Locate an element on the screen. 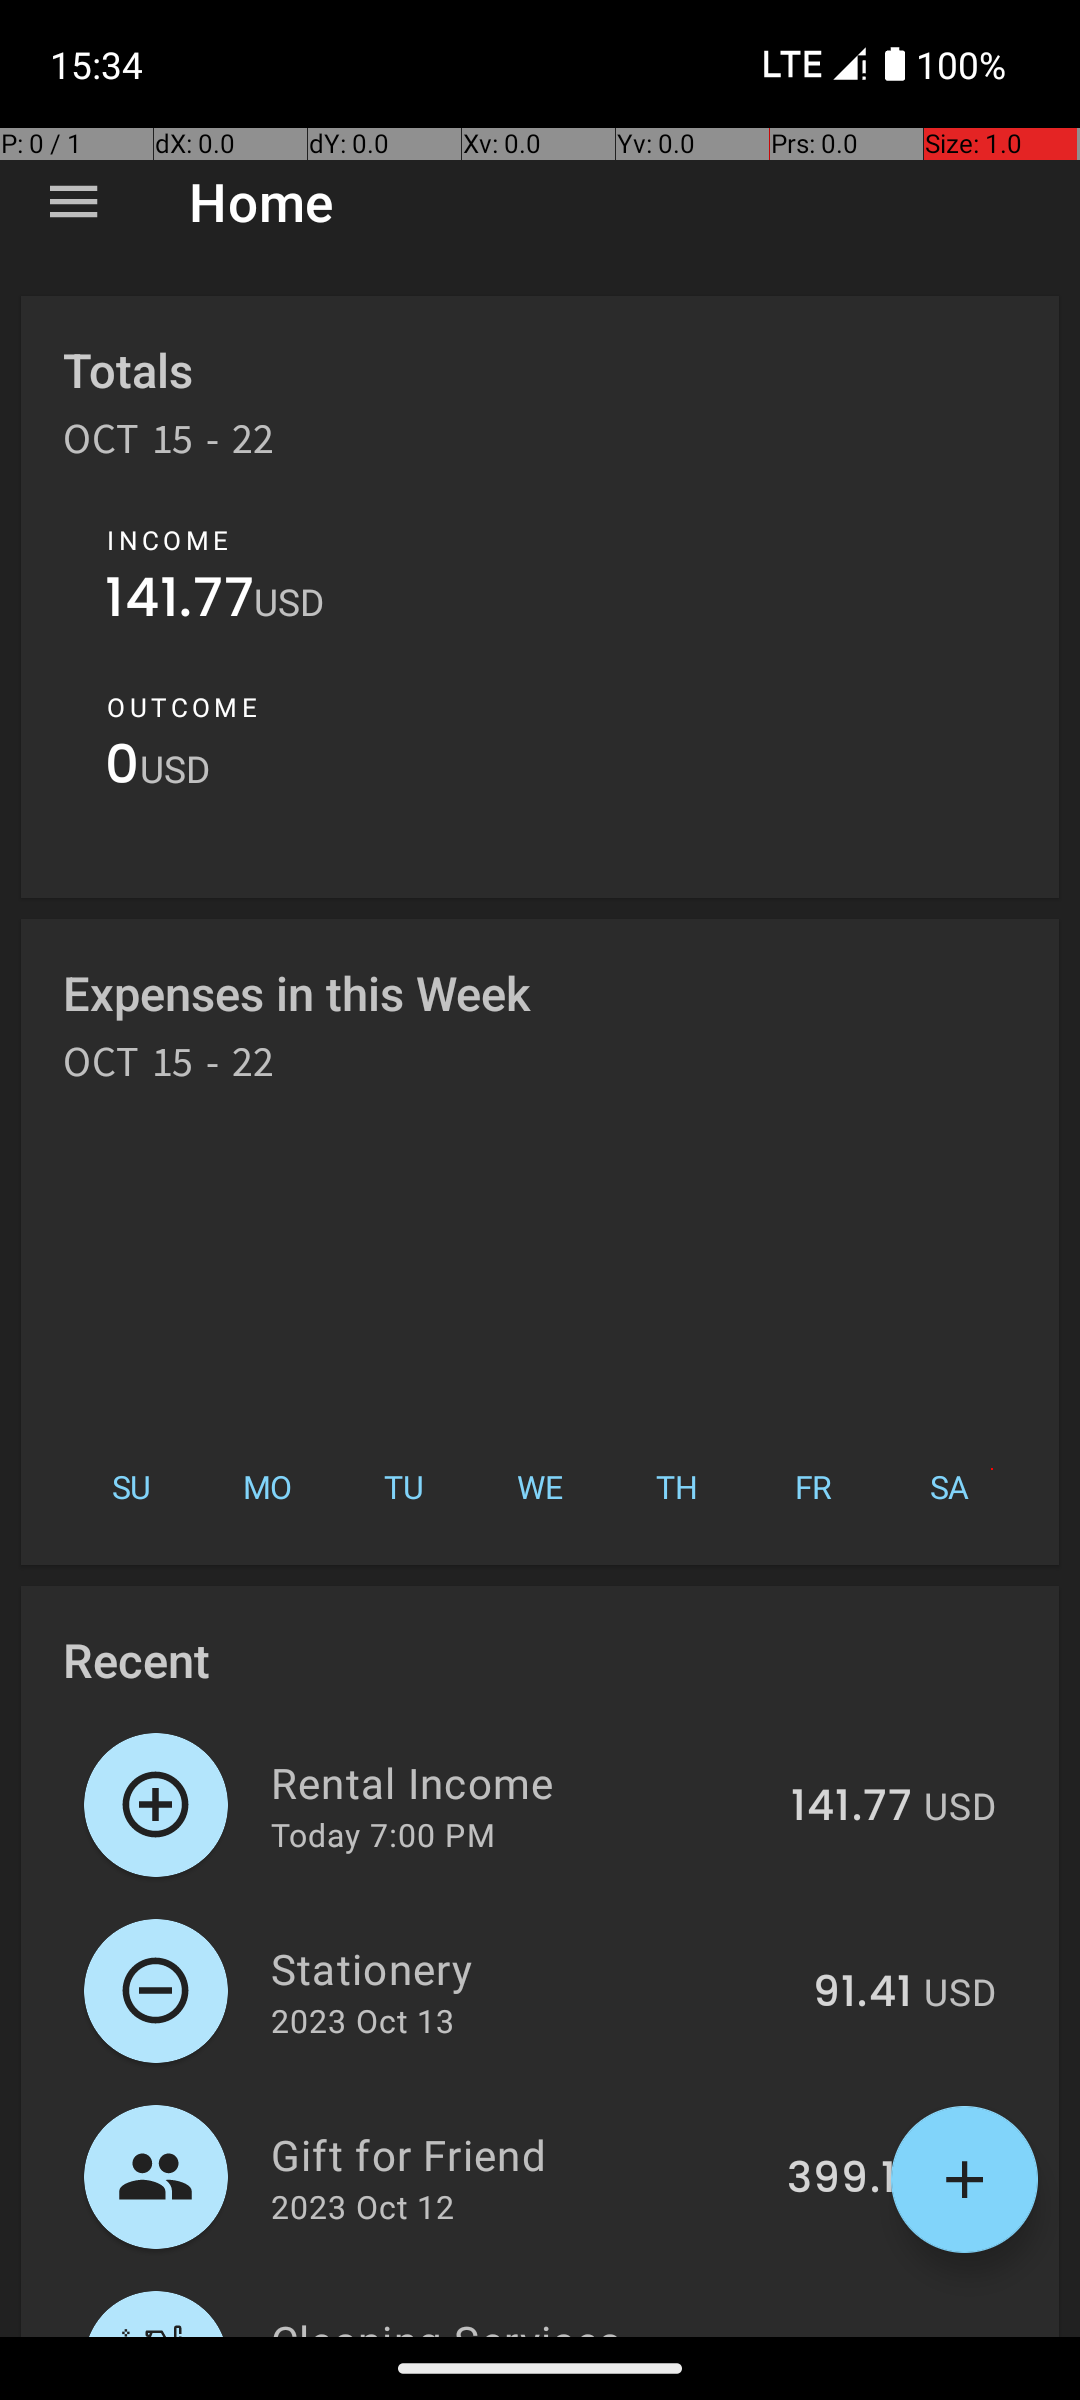 This screenshot has height=2400, width=1080. Gift for Friend is located at coordinates (518, 2154).